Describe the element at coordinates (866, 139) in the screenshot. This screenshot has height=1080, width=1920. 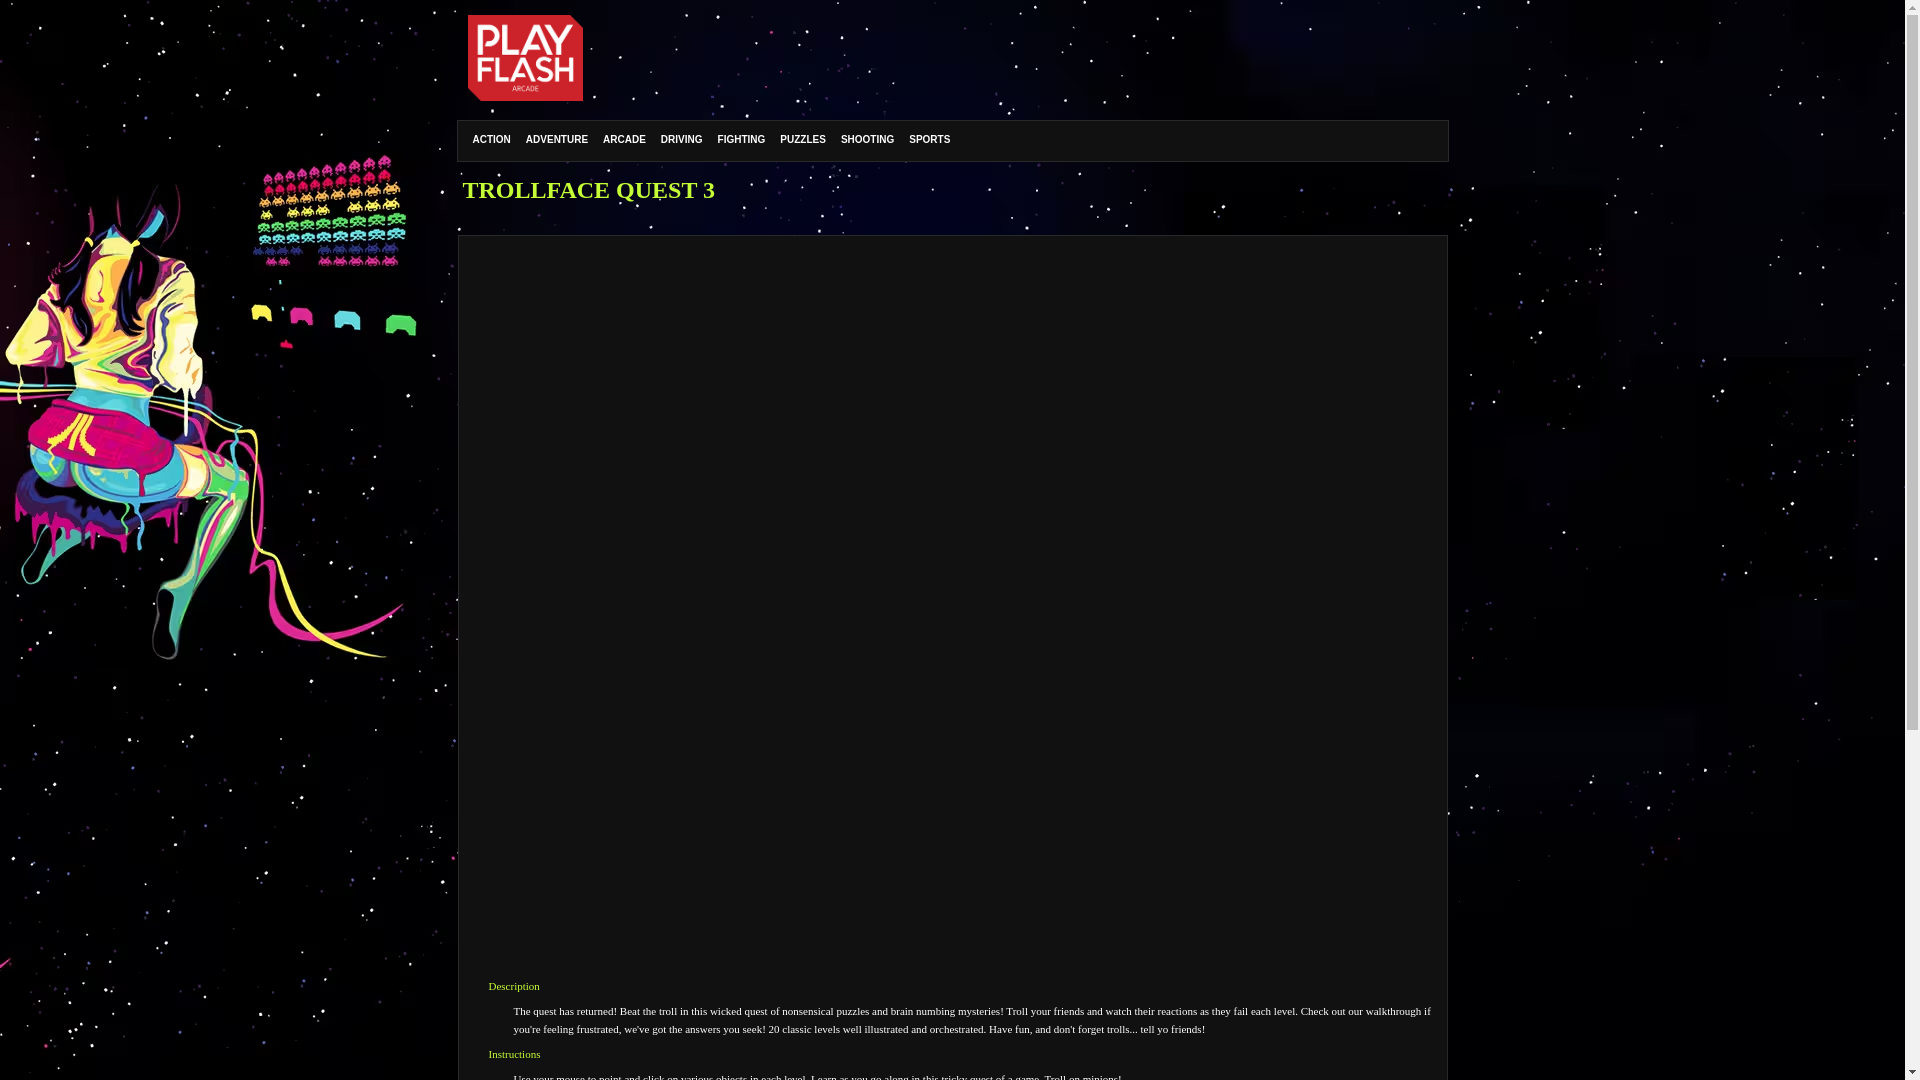
I see `SHOOTING` at that location.